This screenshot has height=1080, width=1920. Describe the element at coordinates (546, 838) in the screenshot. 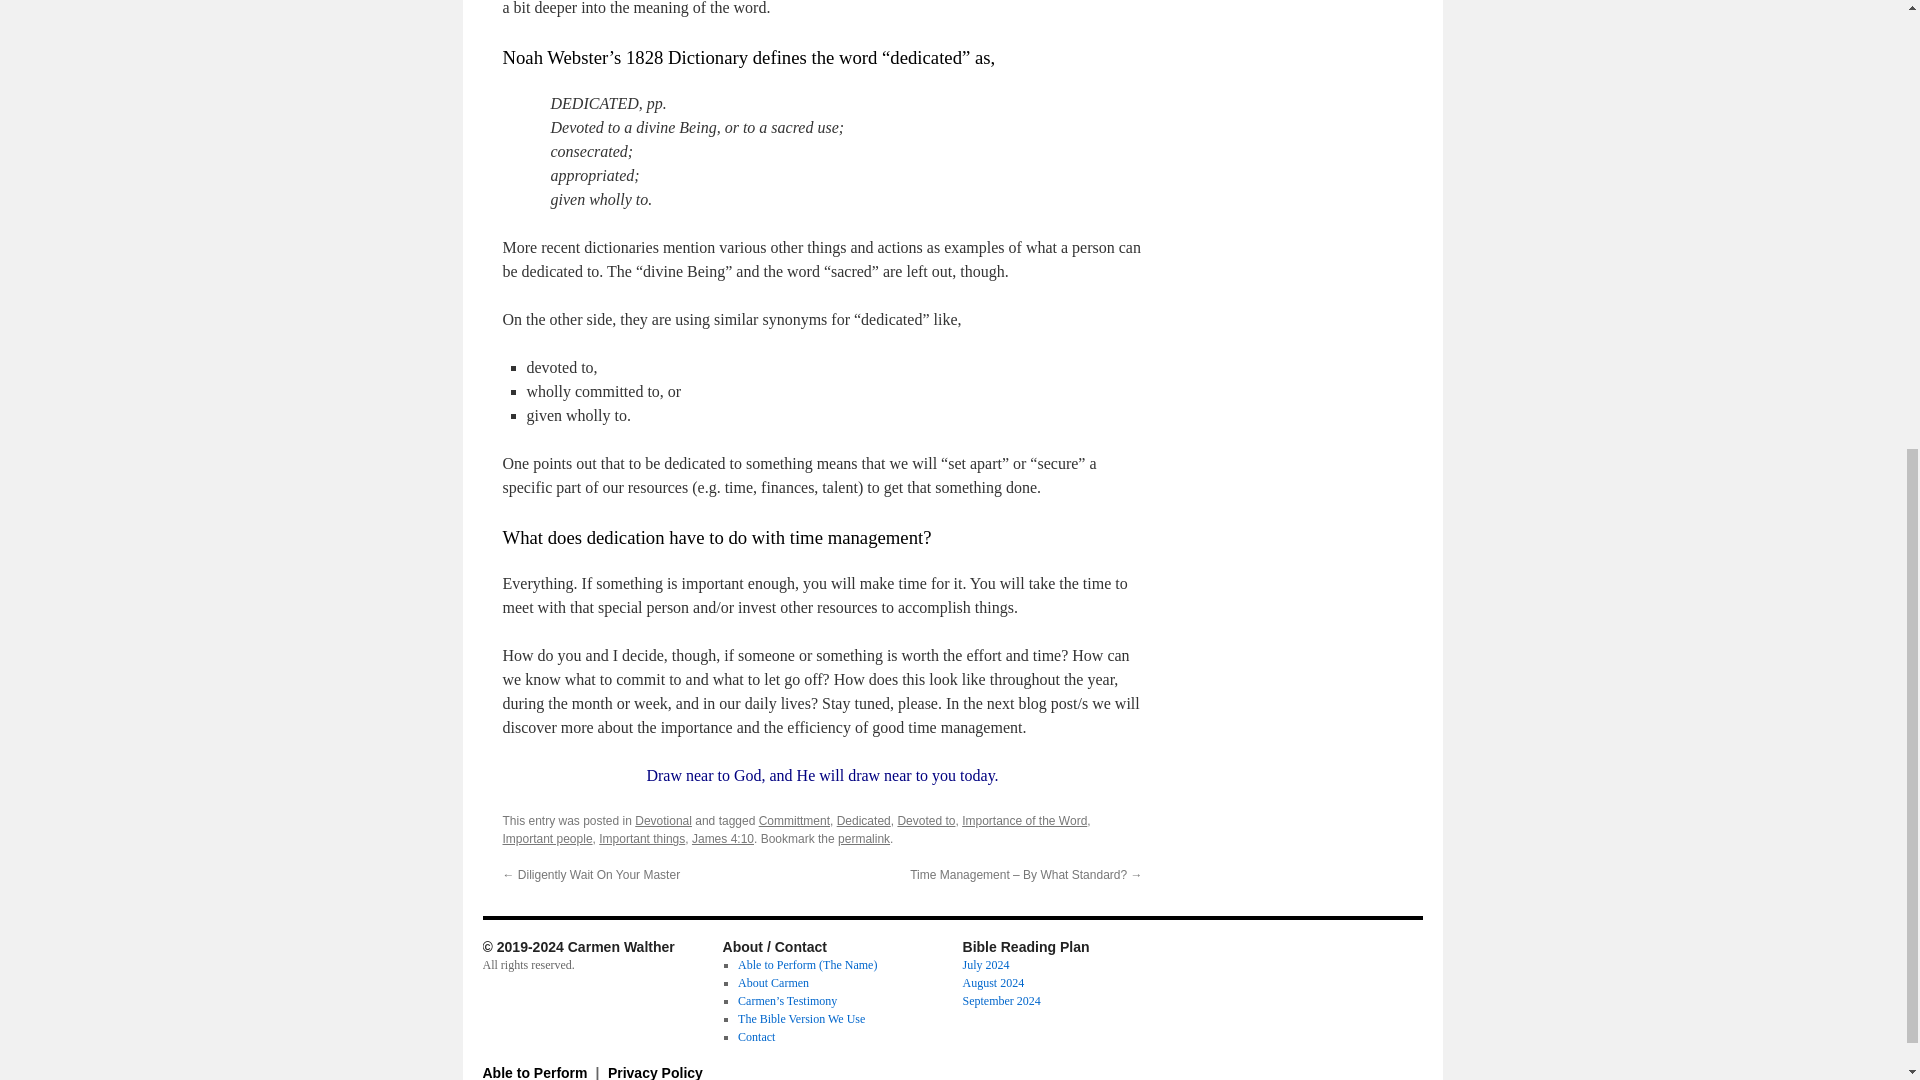

I see `Important people` at that location.